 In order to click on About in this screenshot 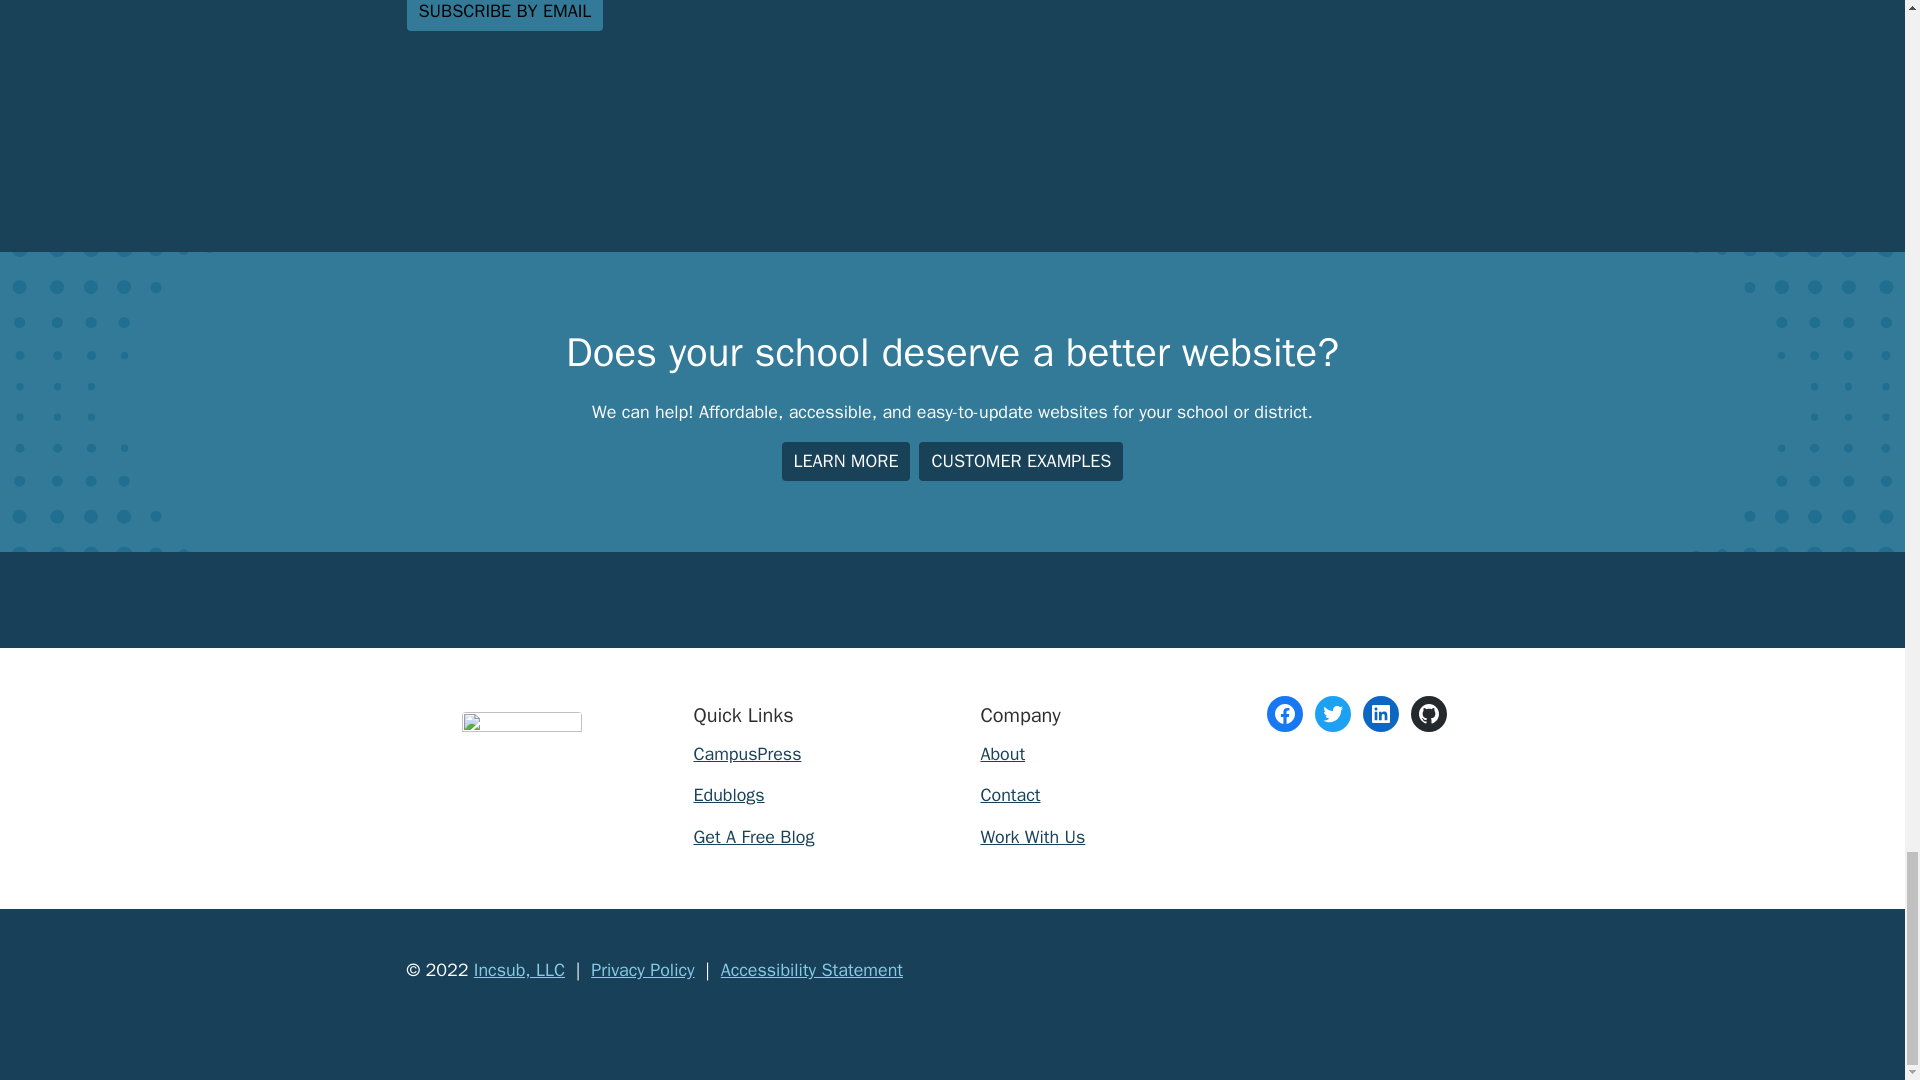, I will do `click(1002, 754)`.